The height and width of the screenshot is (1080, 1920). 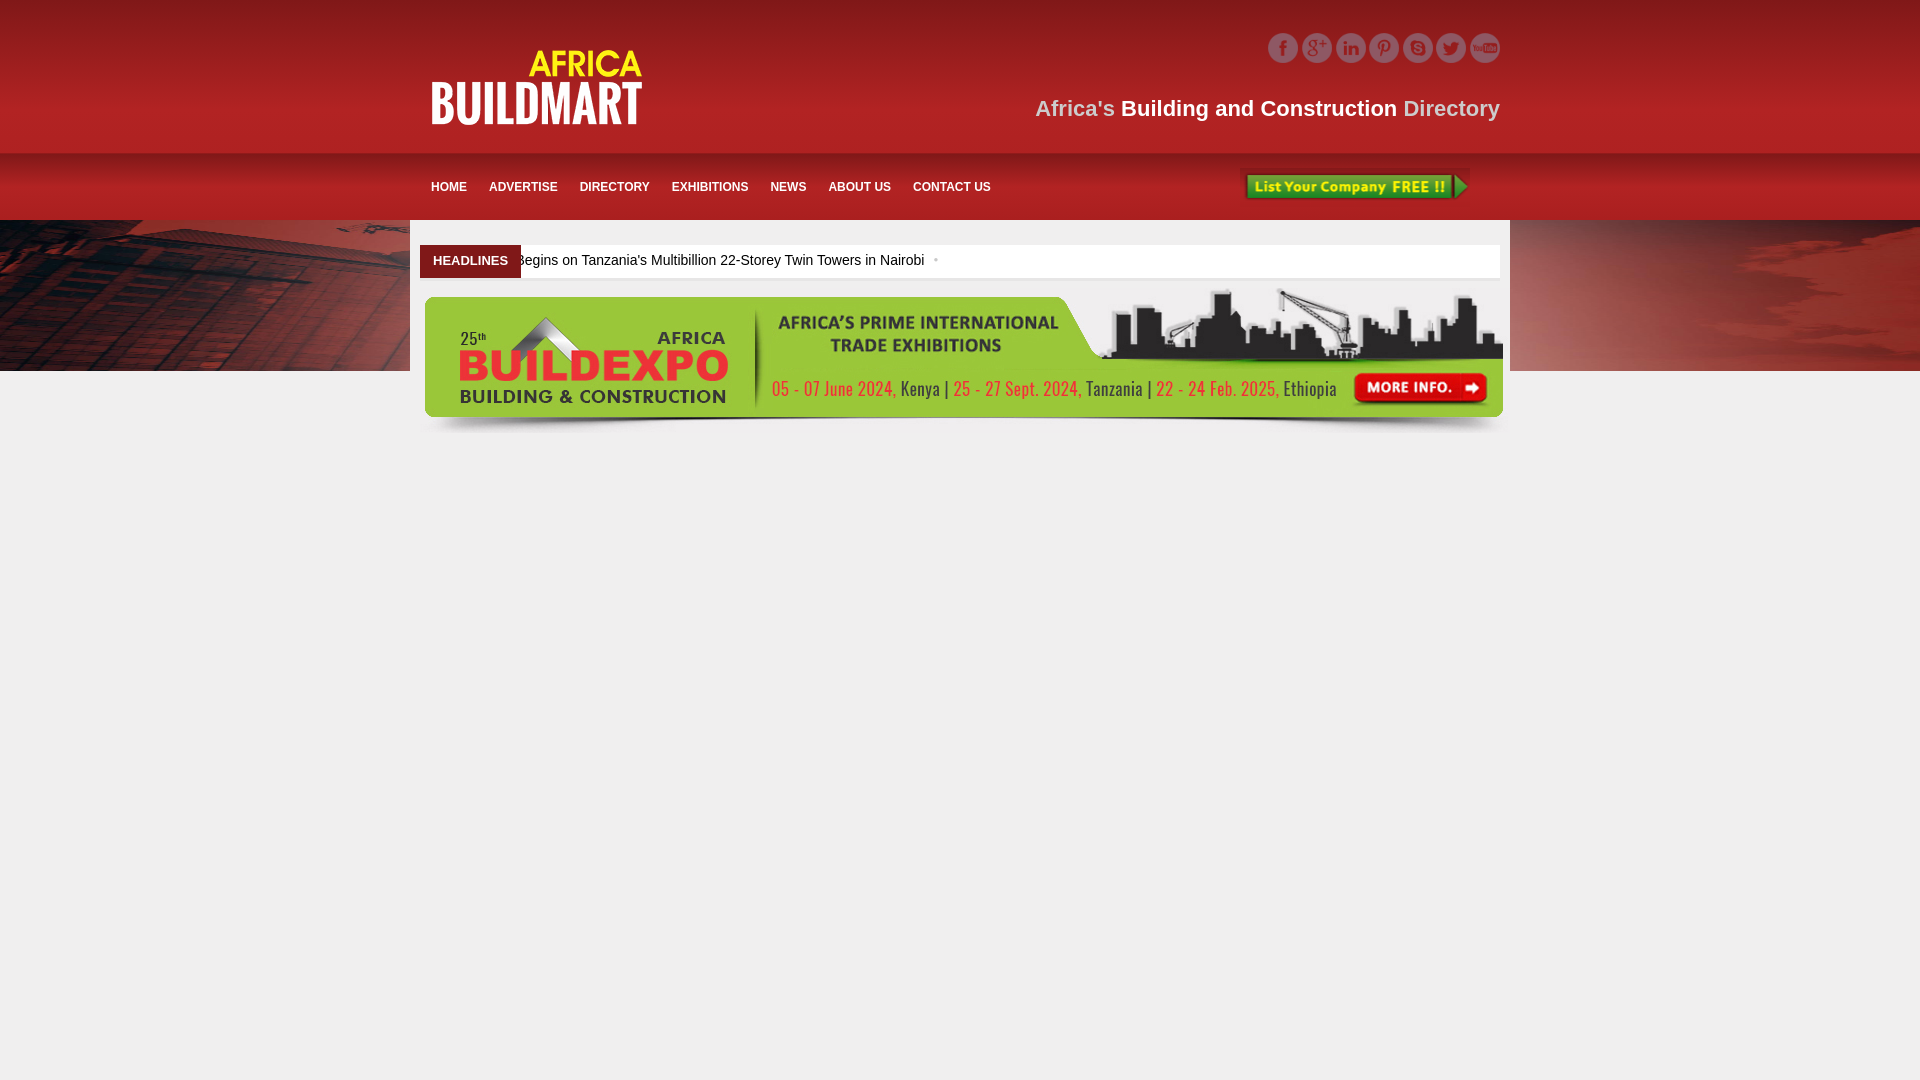 What do you see at coordinates (523, 186) in the screenshot?
I see `ADVERTISE` at bounding box center [523, 186].